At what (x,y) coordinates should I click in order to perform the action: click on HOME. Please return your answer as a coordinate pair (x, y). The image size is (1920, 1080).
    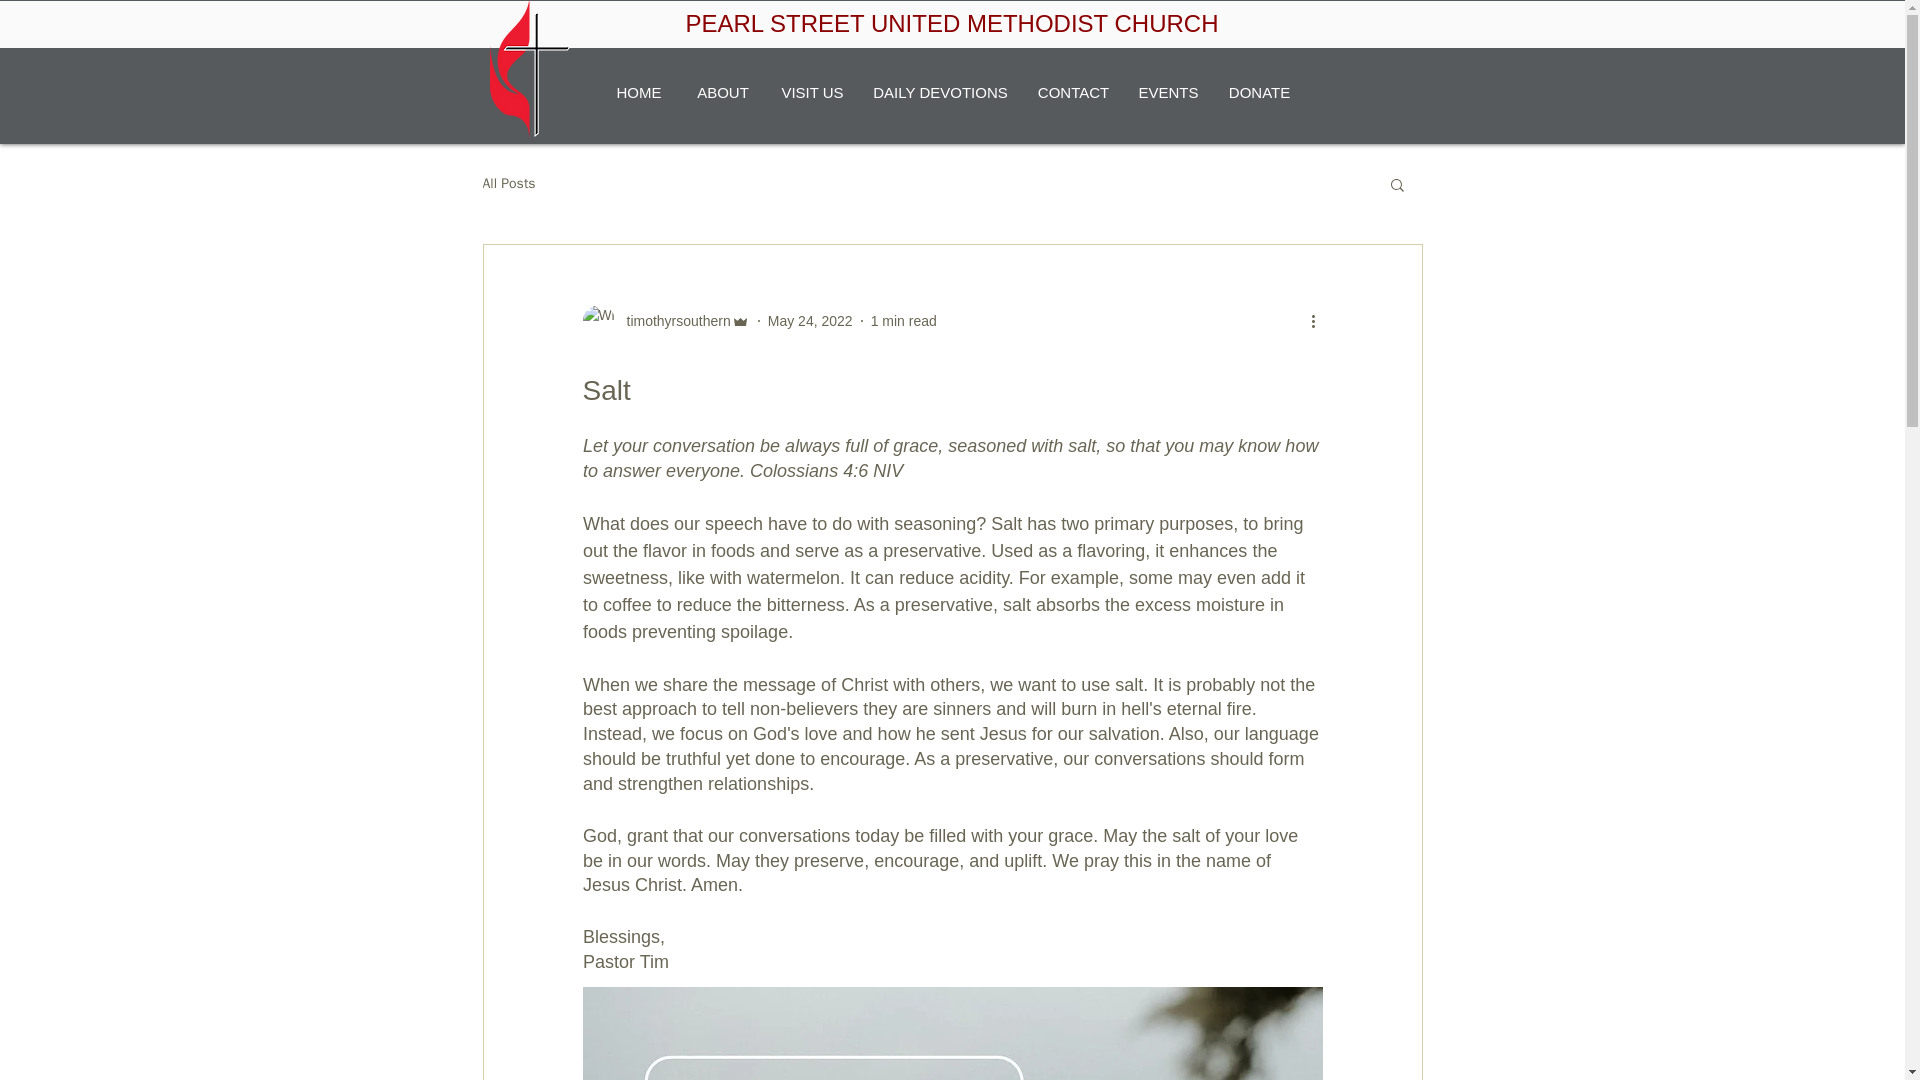
    Looking at the image, I should click on (638, 92).